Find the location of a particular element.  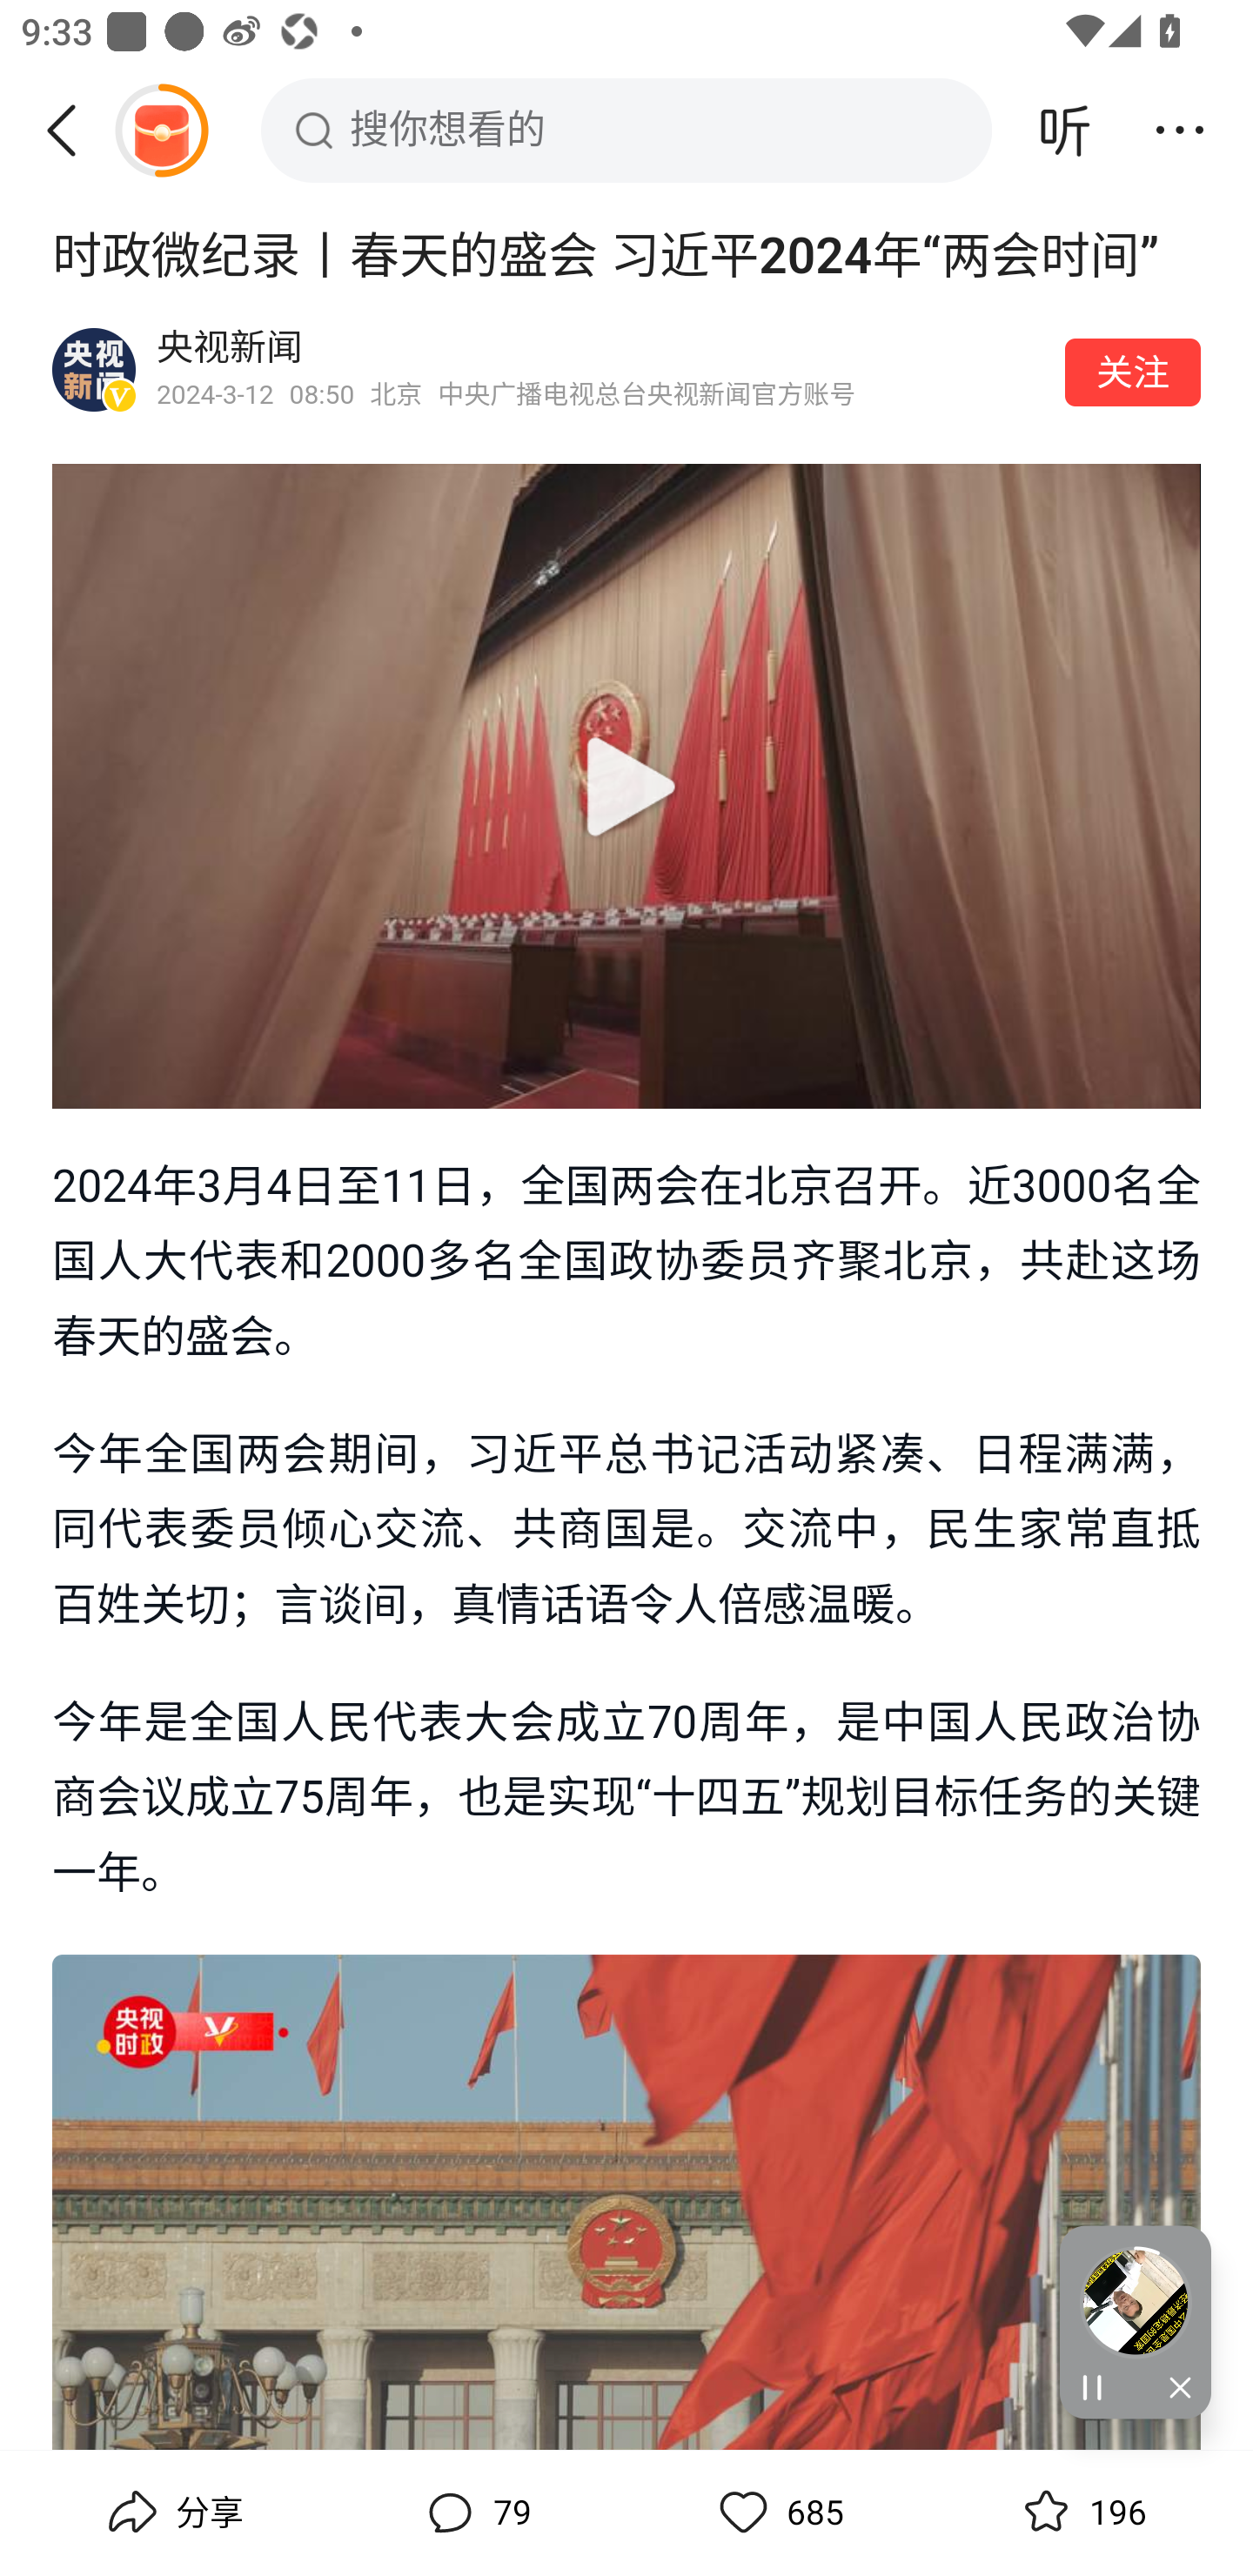

作者：央视新闻，简介：中央广播电视总台央视新闻官方账号，2024-3-12 08:50发布，北京 is located at coordinates (600, 369).